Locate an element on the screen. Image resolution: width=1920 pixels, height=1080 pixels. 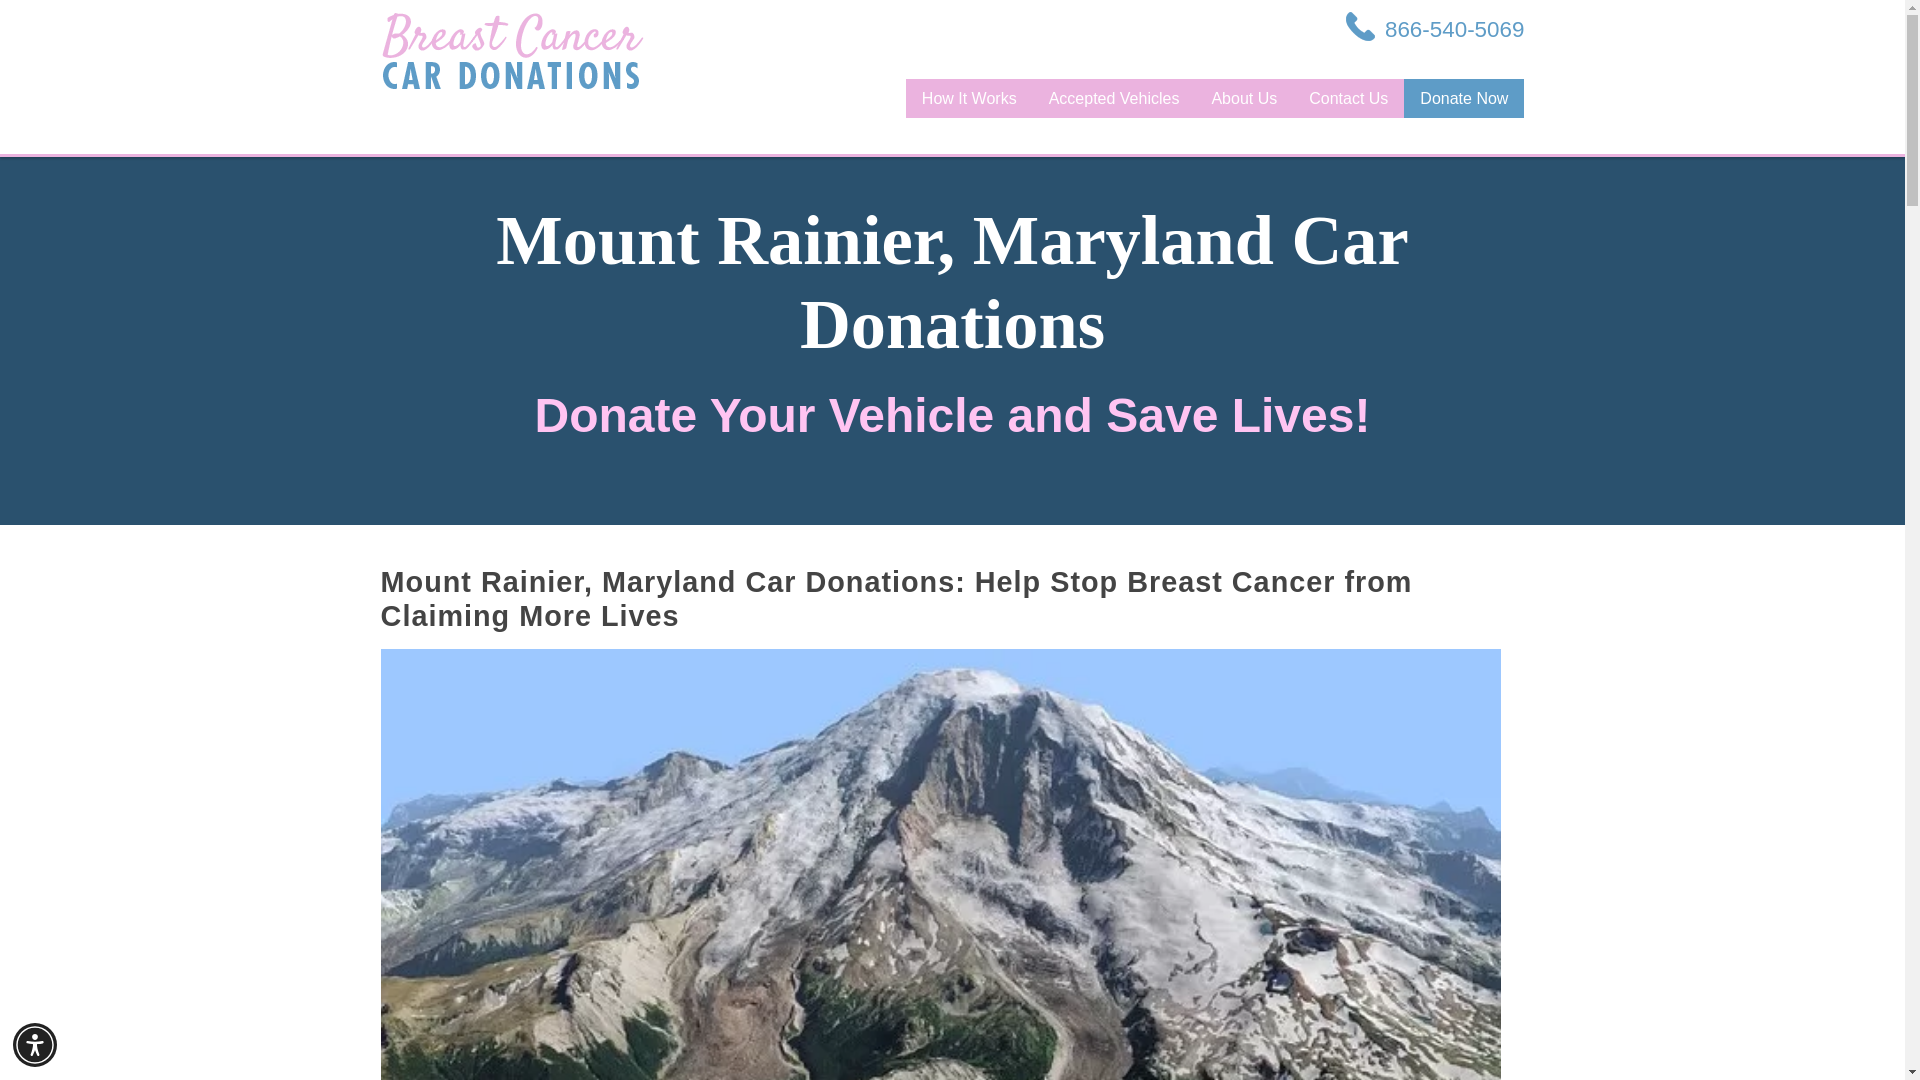
How It Works is located at coordinates (969, 98).